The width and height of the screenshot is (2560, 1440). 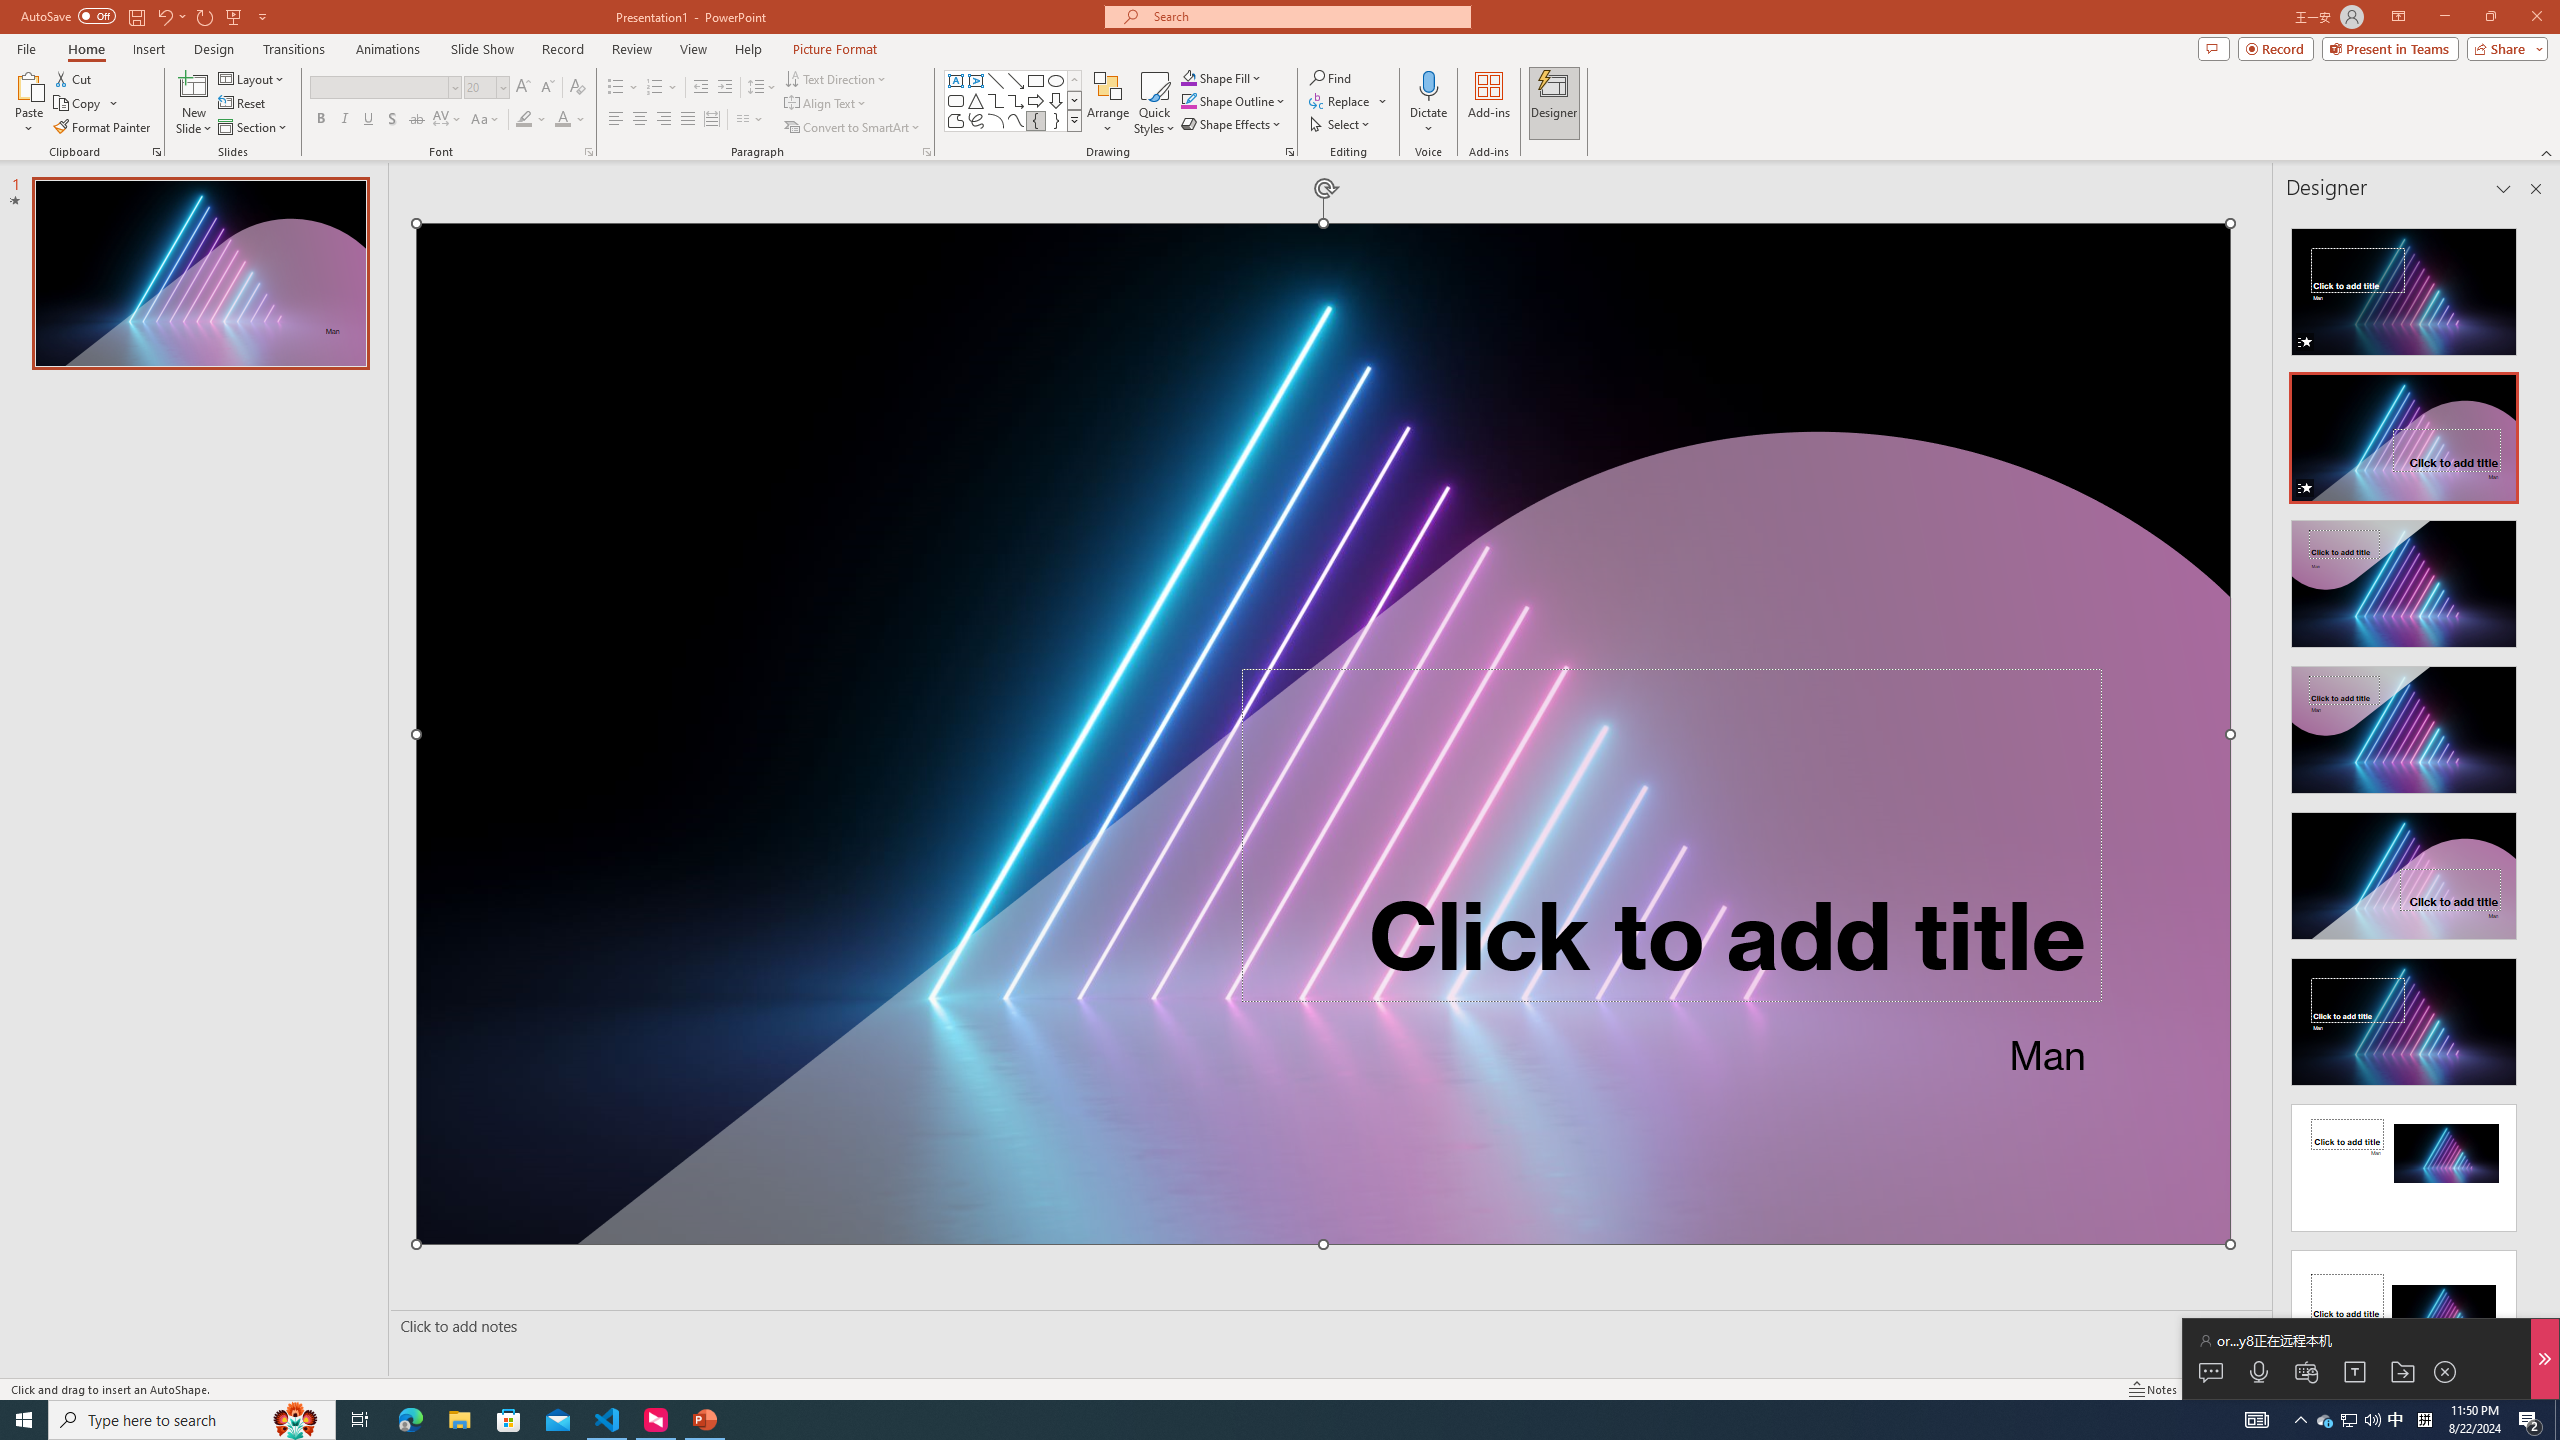 I want to click on Design Idea with Animation, so click(x=2404, y=432).